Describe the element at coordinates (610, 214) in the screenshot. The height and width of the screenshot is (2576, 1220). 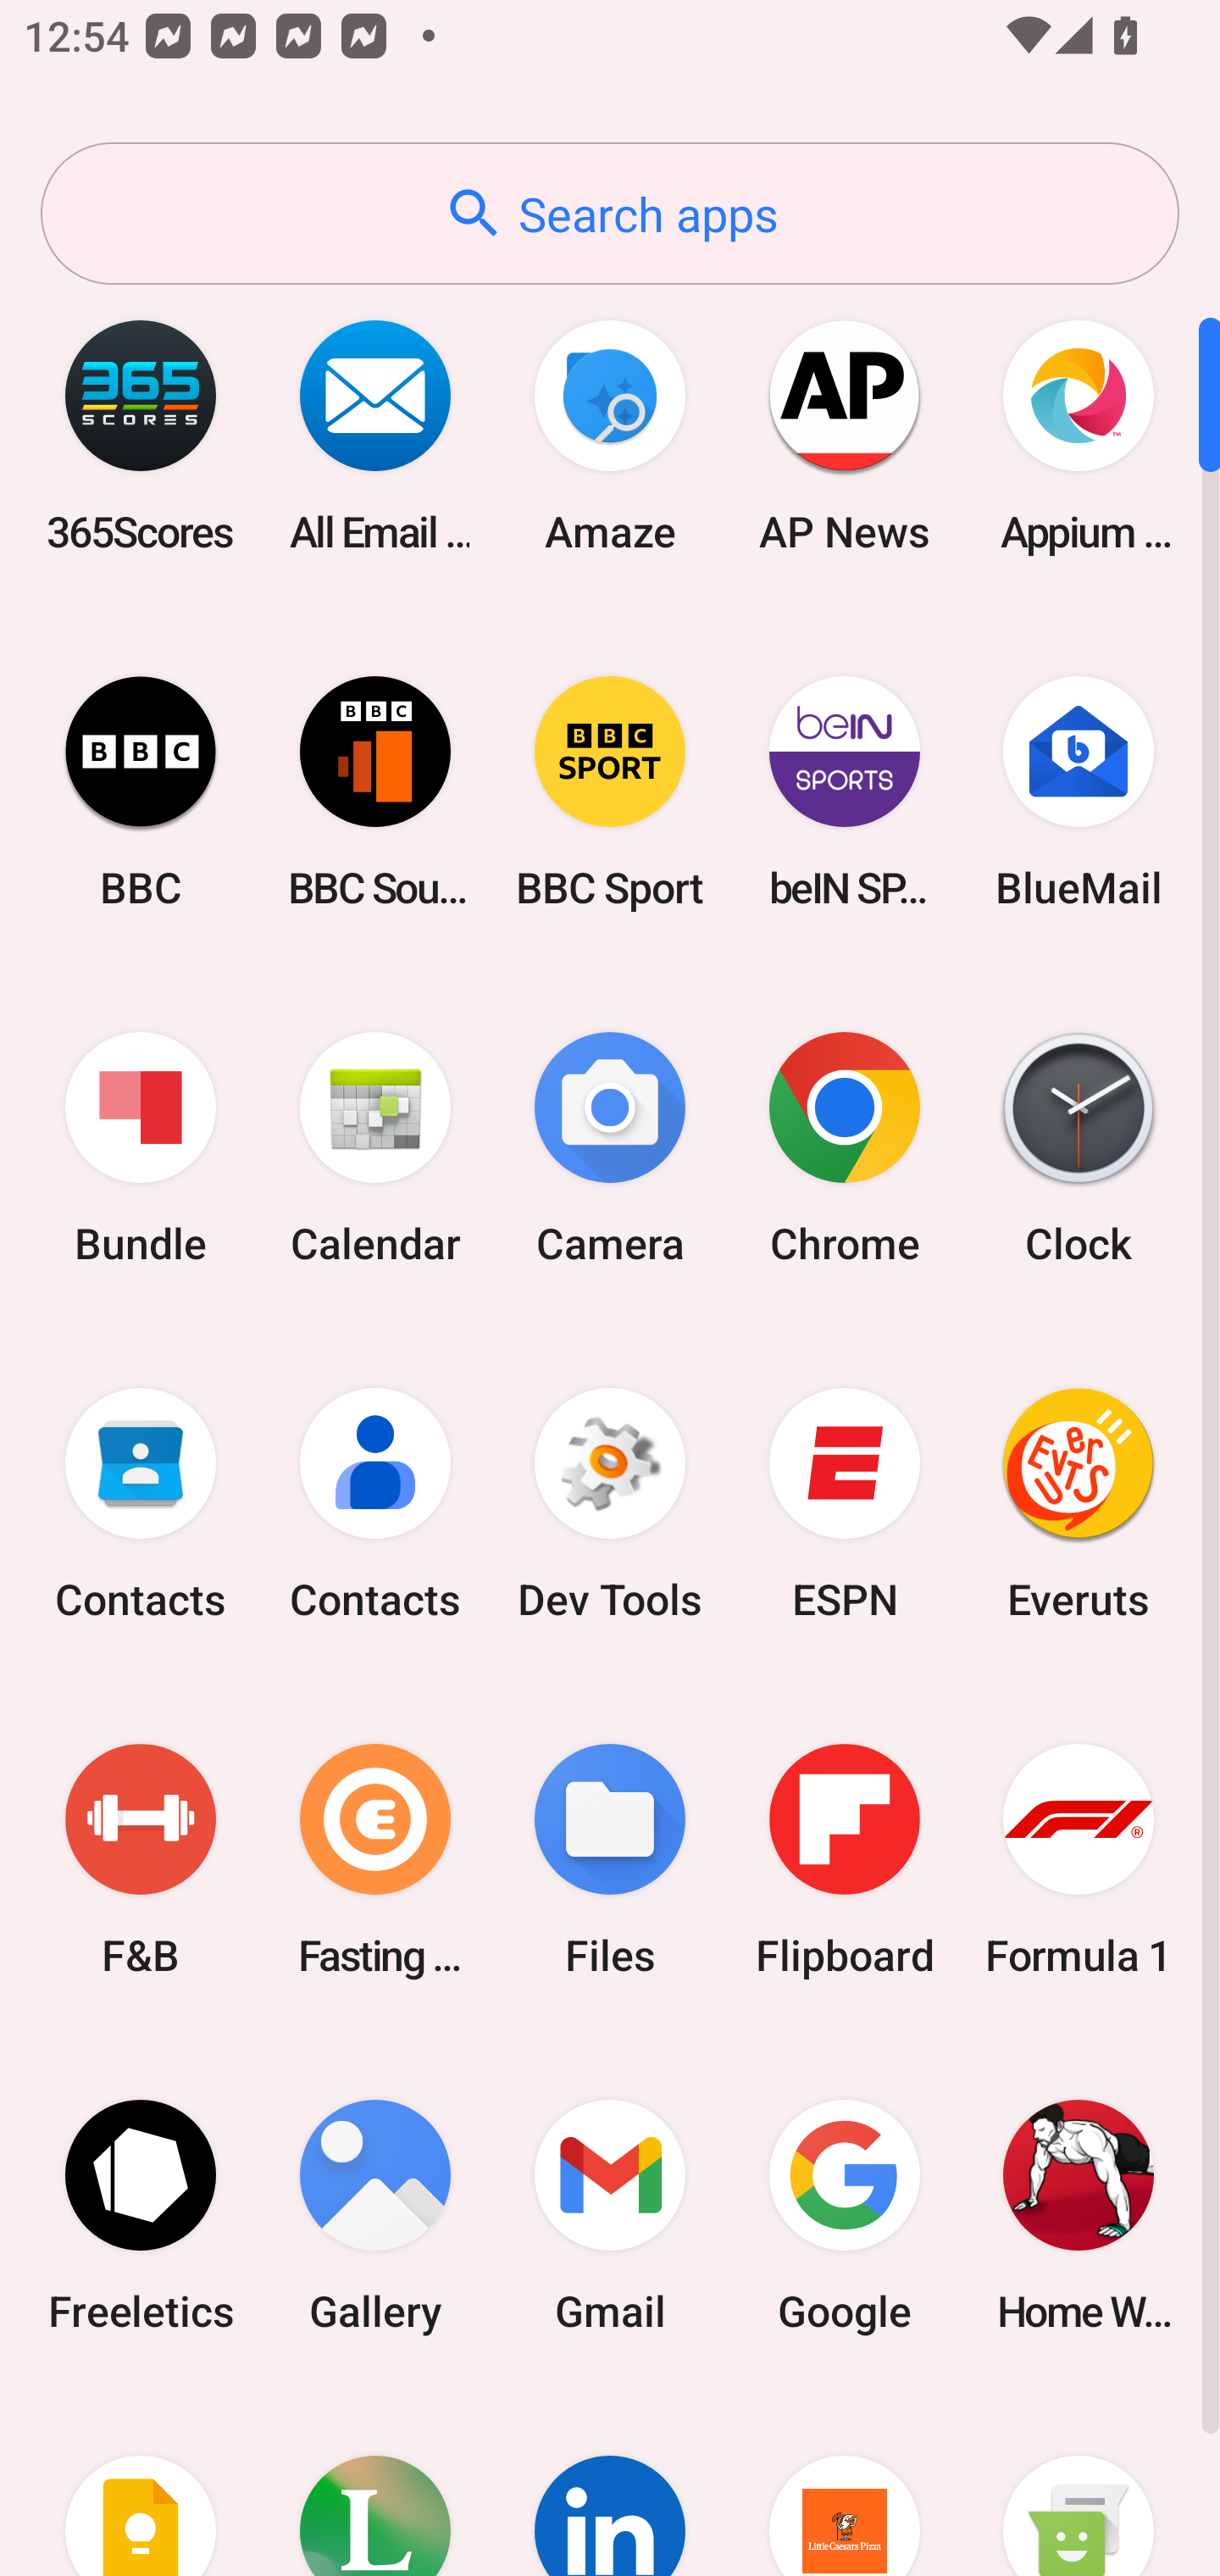
I see `  Search apps` at that location.